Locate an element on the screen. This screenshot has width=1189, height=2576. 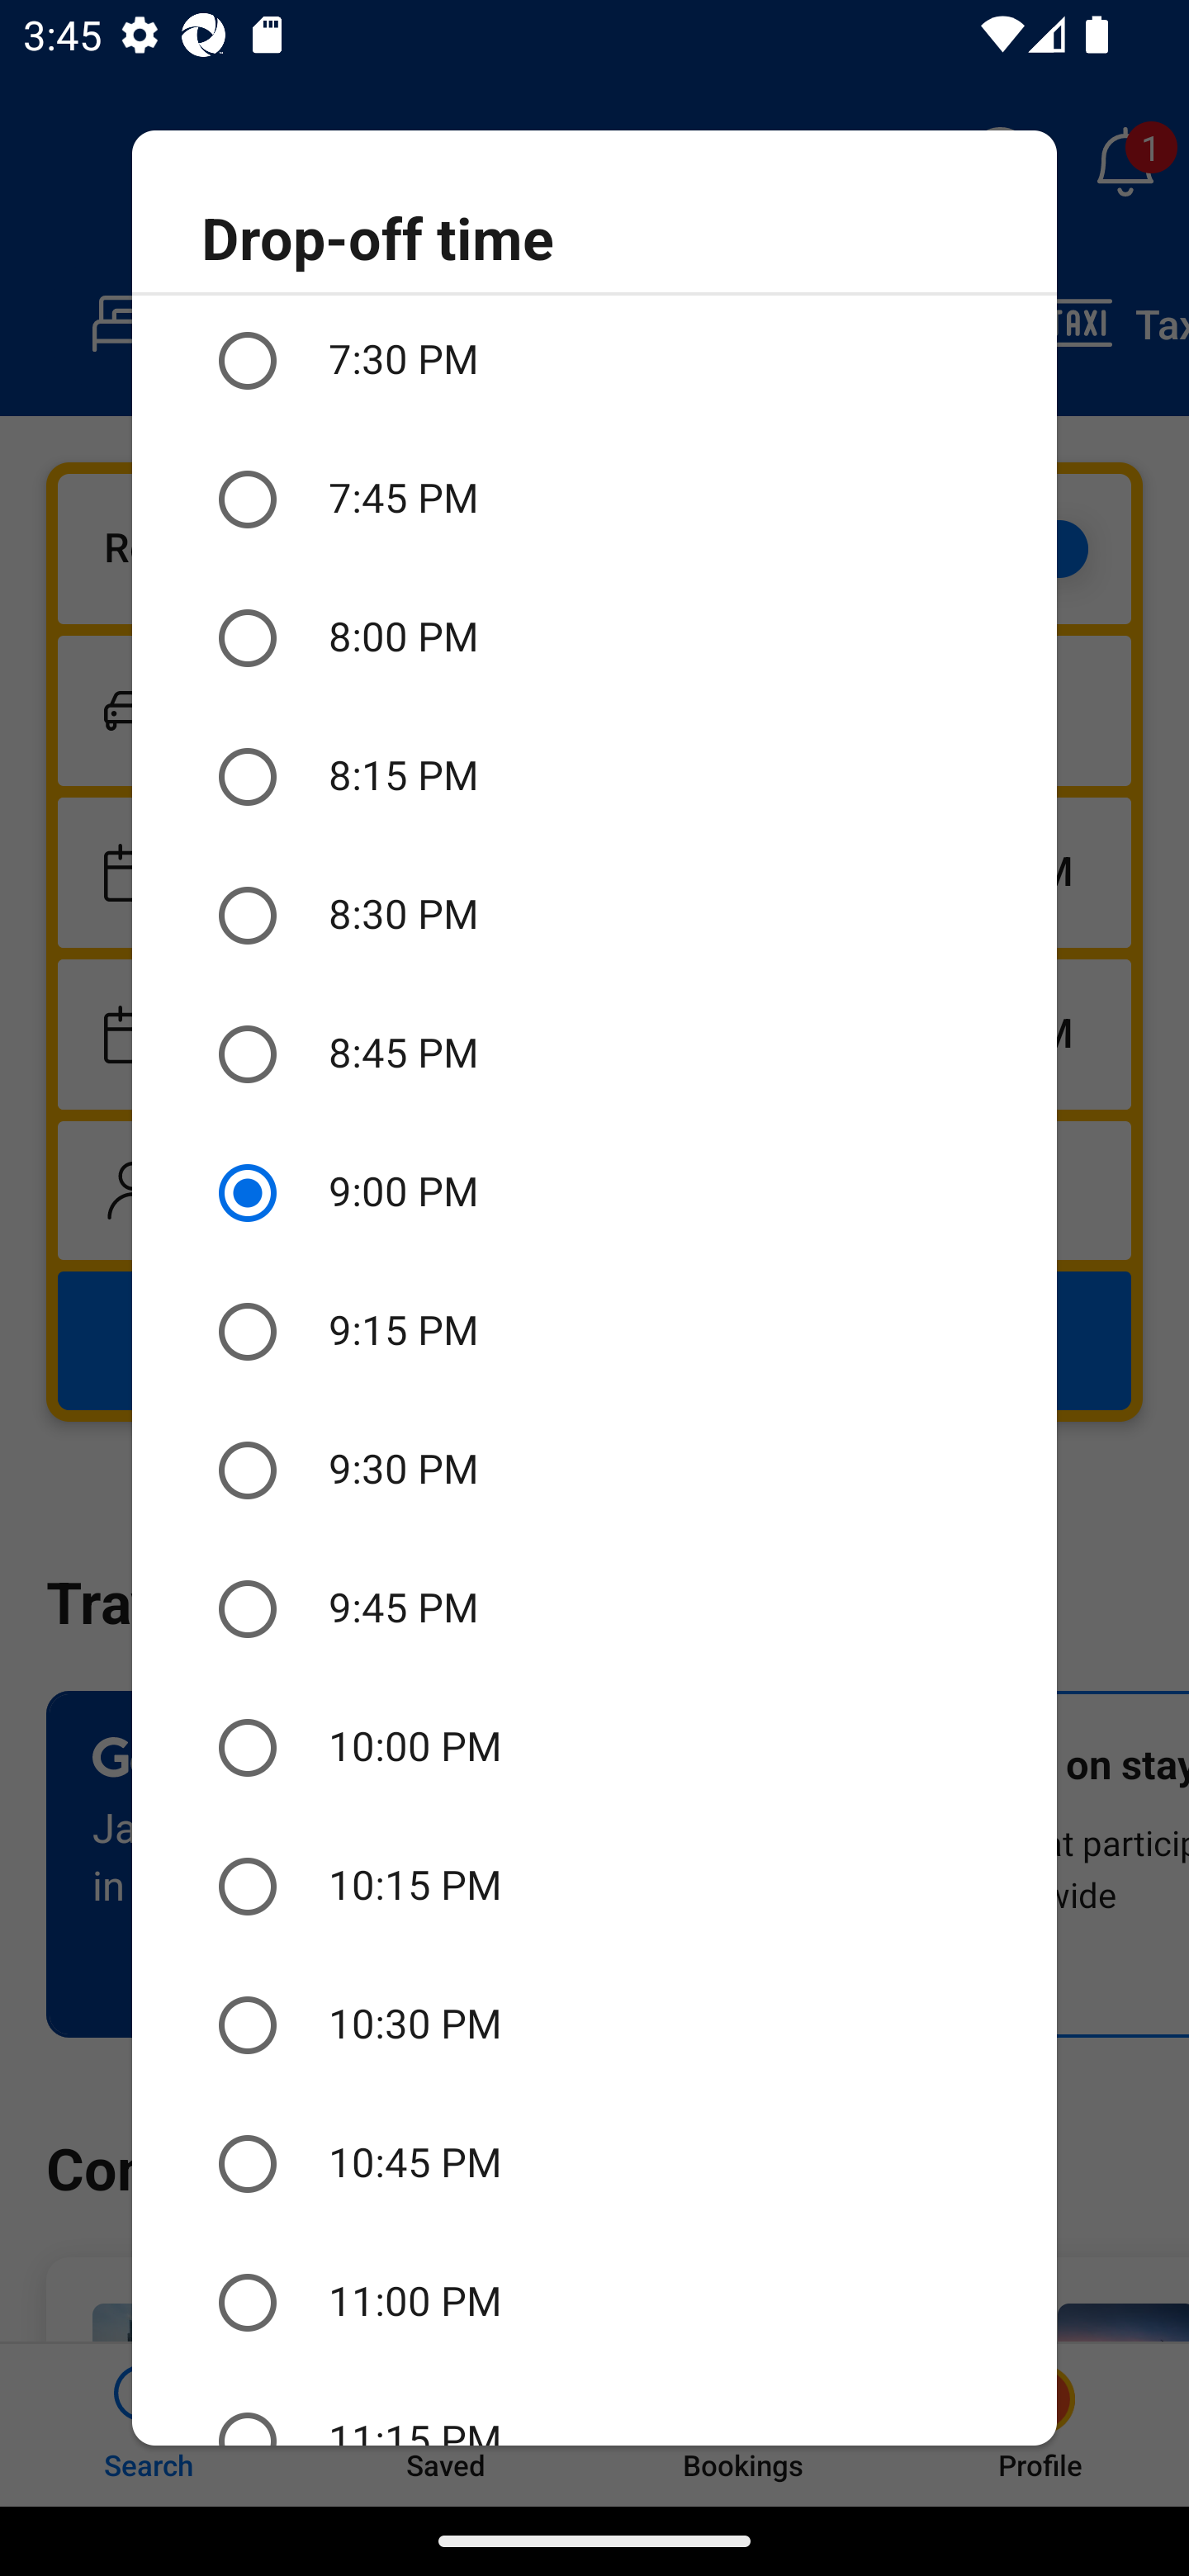
10:15 PM is located at coordinates (594, 1886).